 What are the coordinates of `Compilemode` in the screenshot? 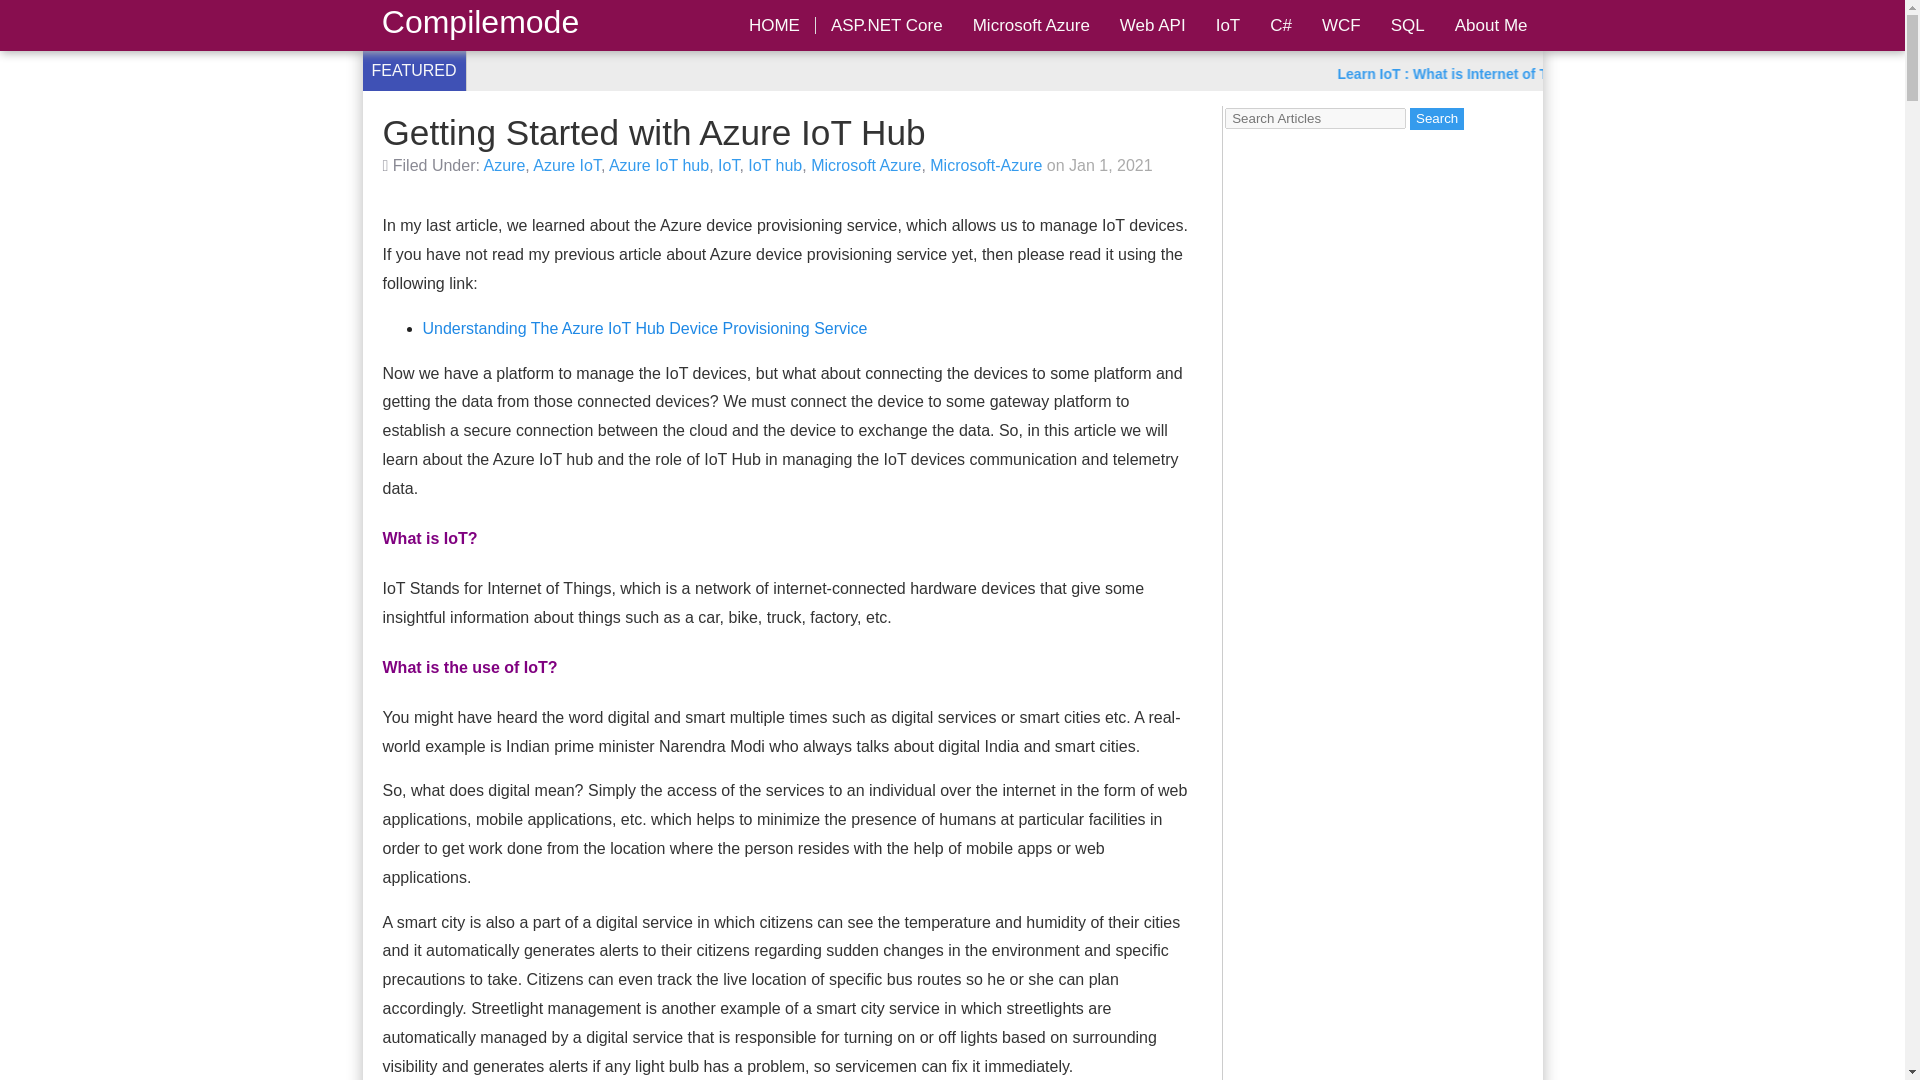 It's located at (480, 22).